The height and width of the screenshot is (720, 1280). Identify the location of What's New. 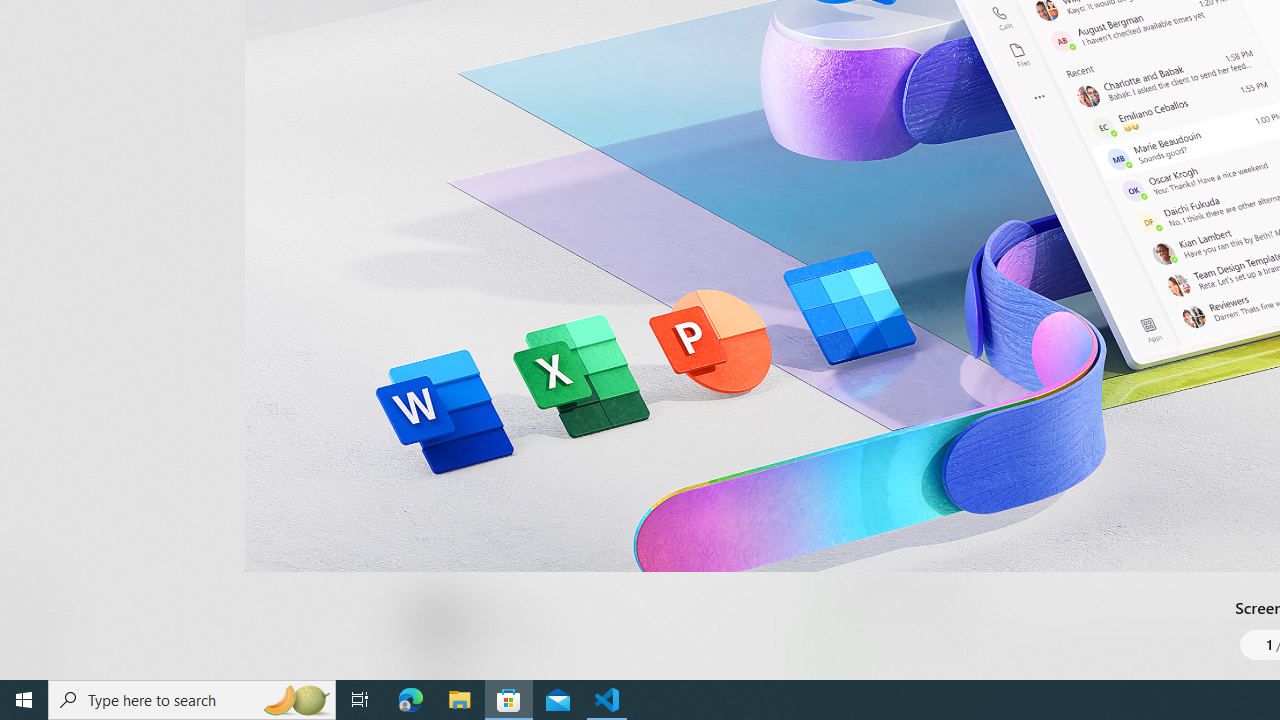
(36, 578).